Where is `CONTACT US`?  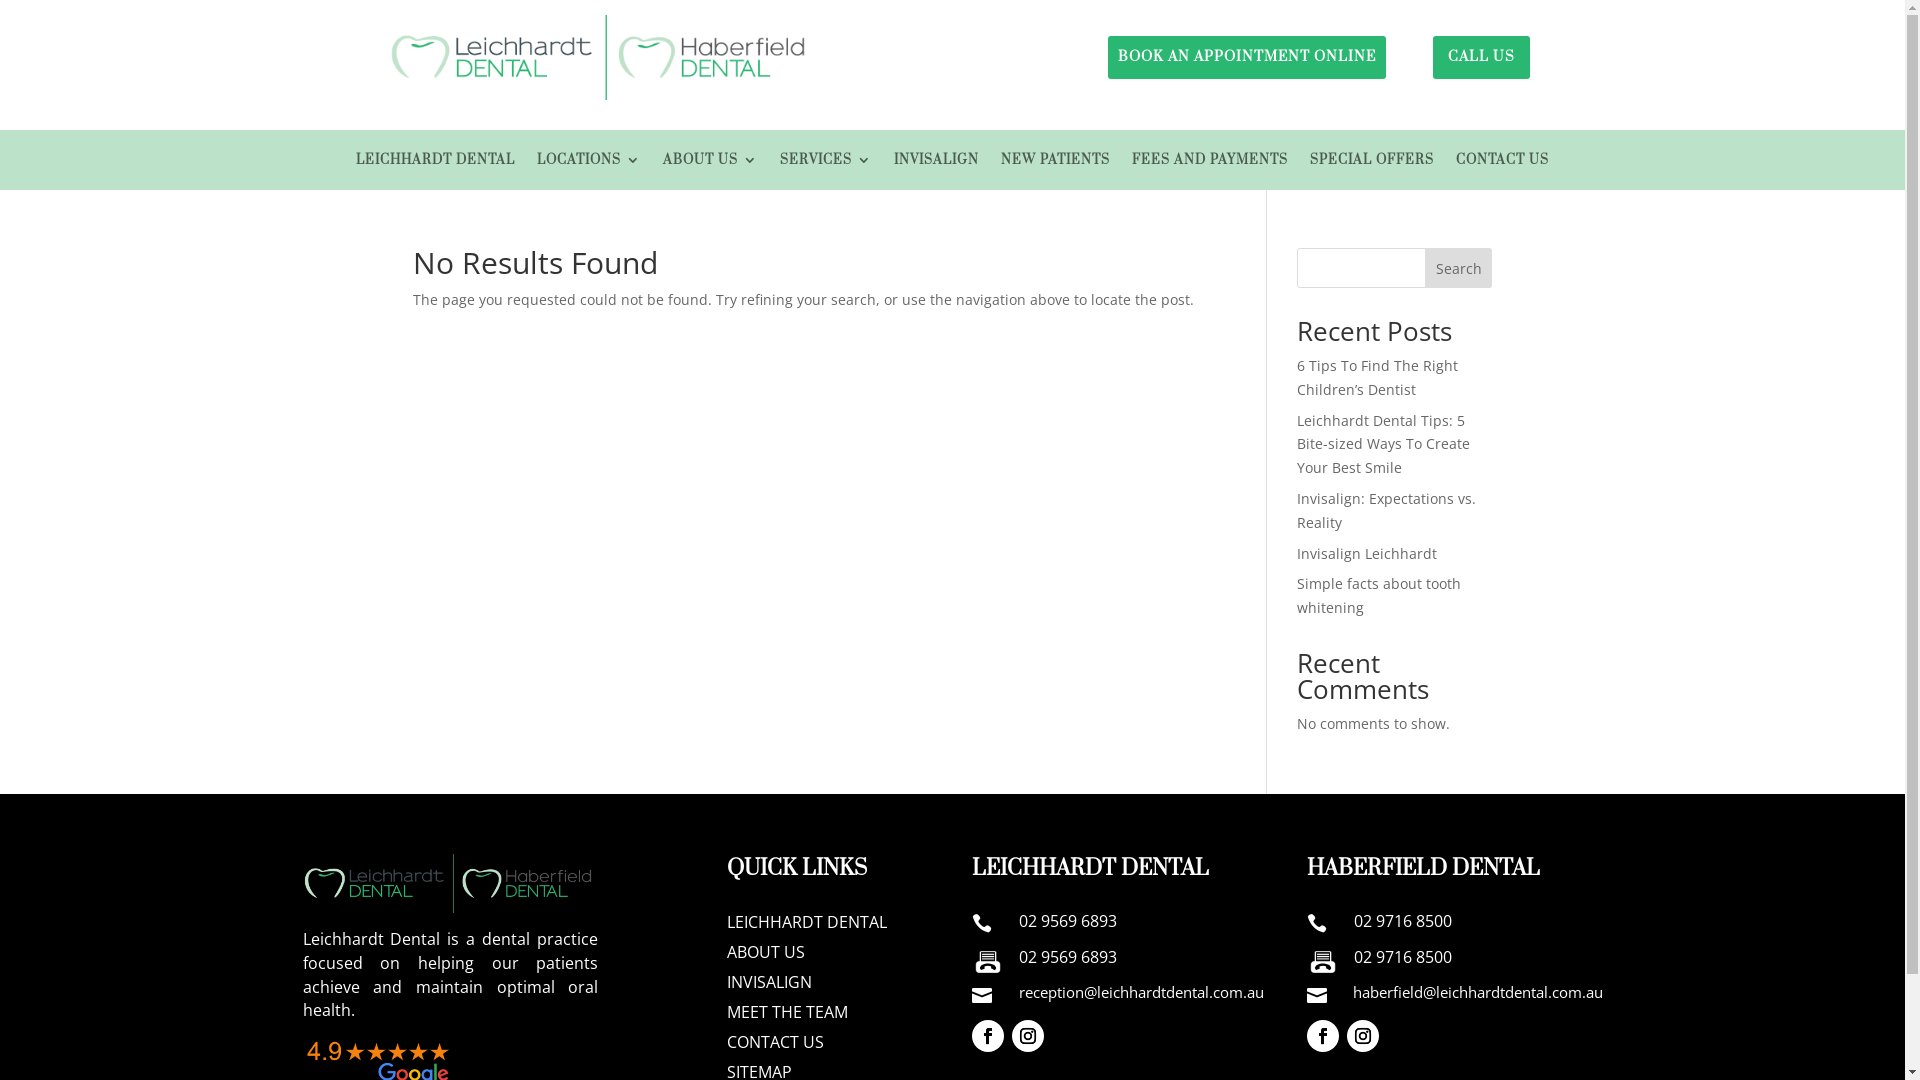
CONTACT US is located at coordinates (830, 1046).